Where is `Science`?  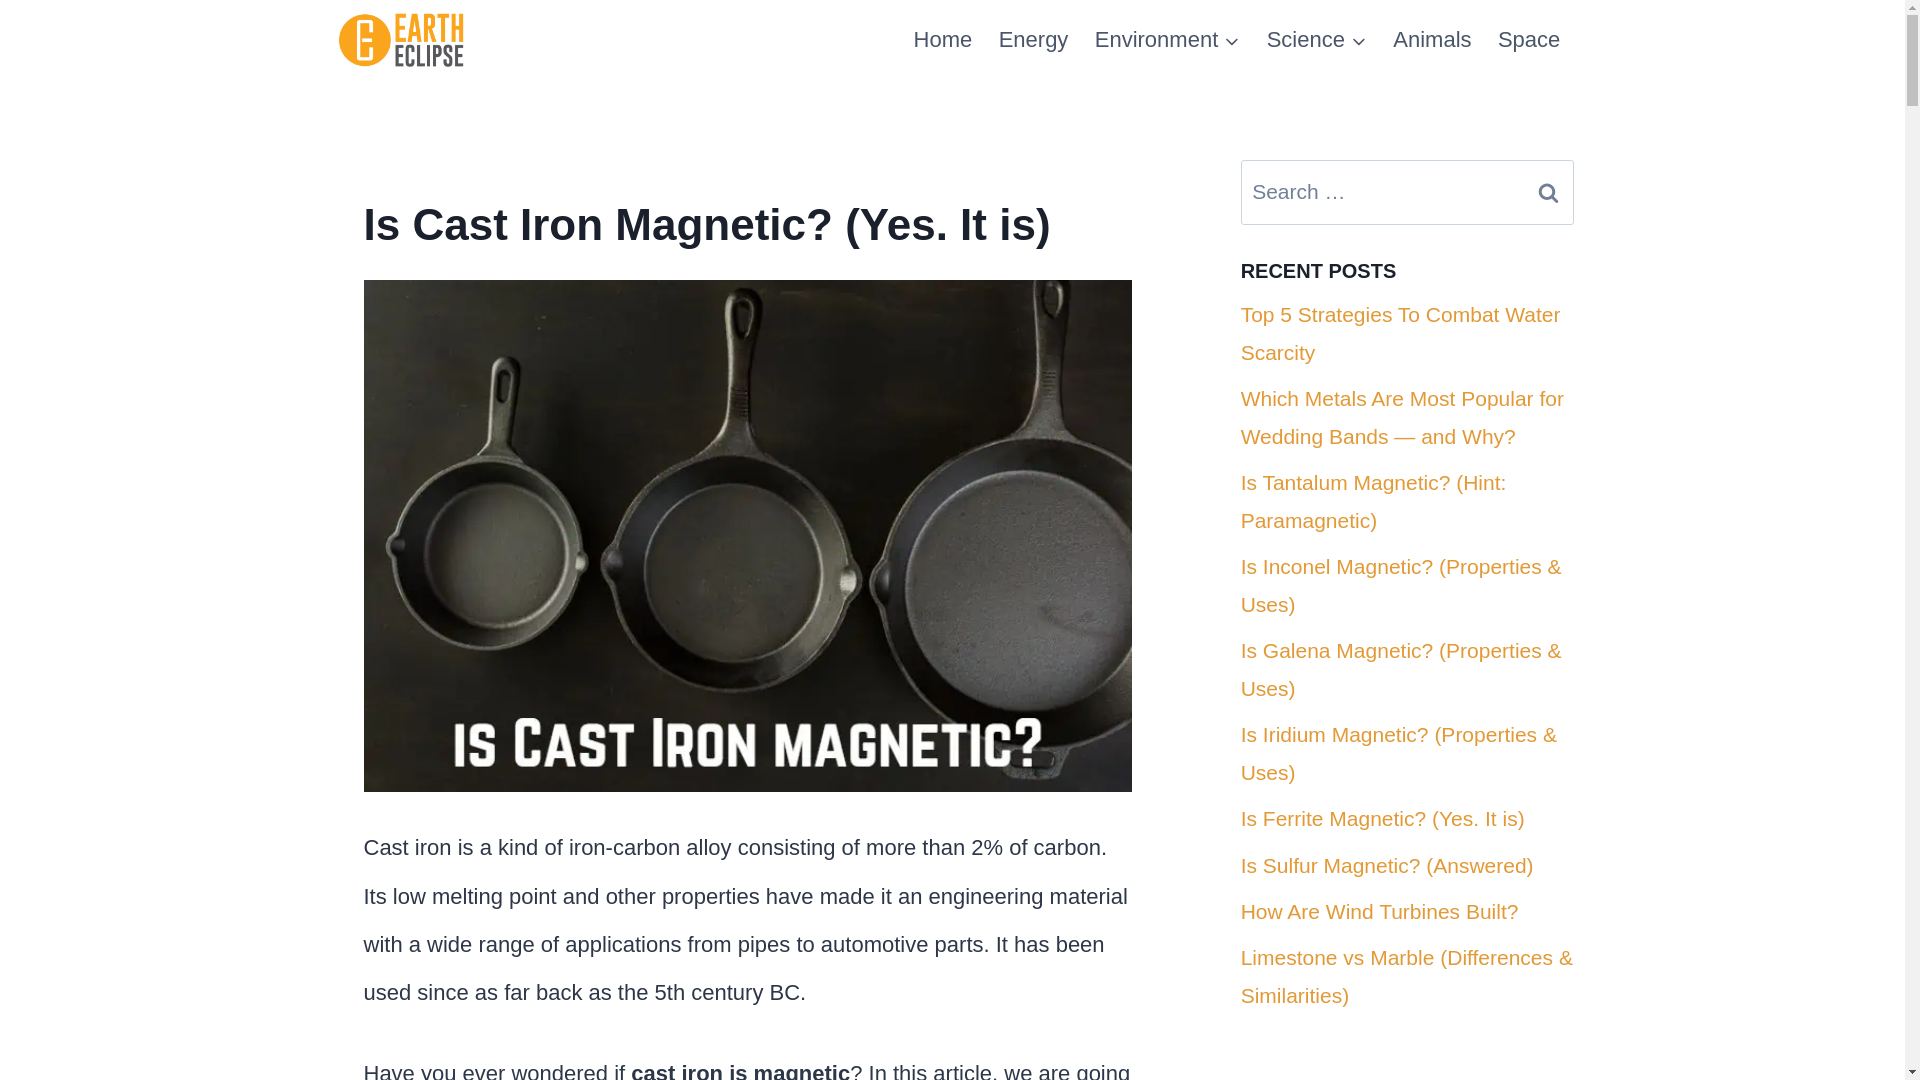 Science is located at coordinates (1316, 40).